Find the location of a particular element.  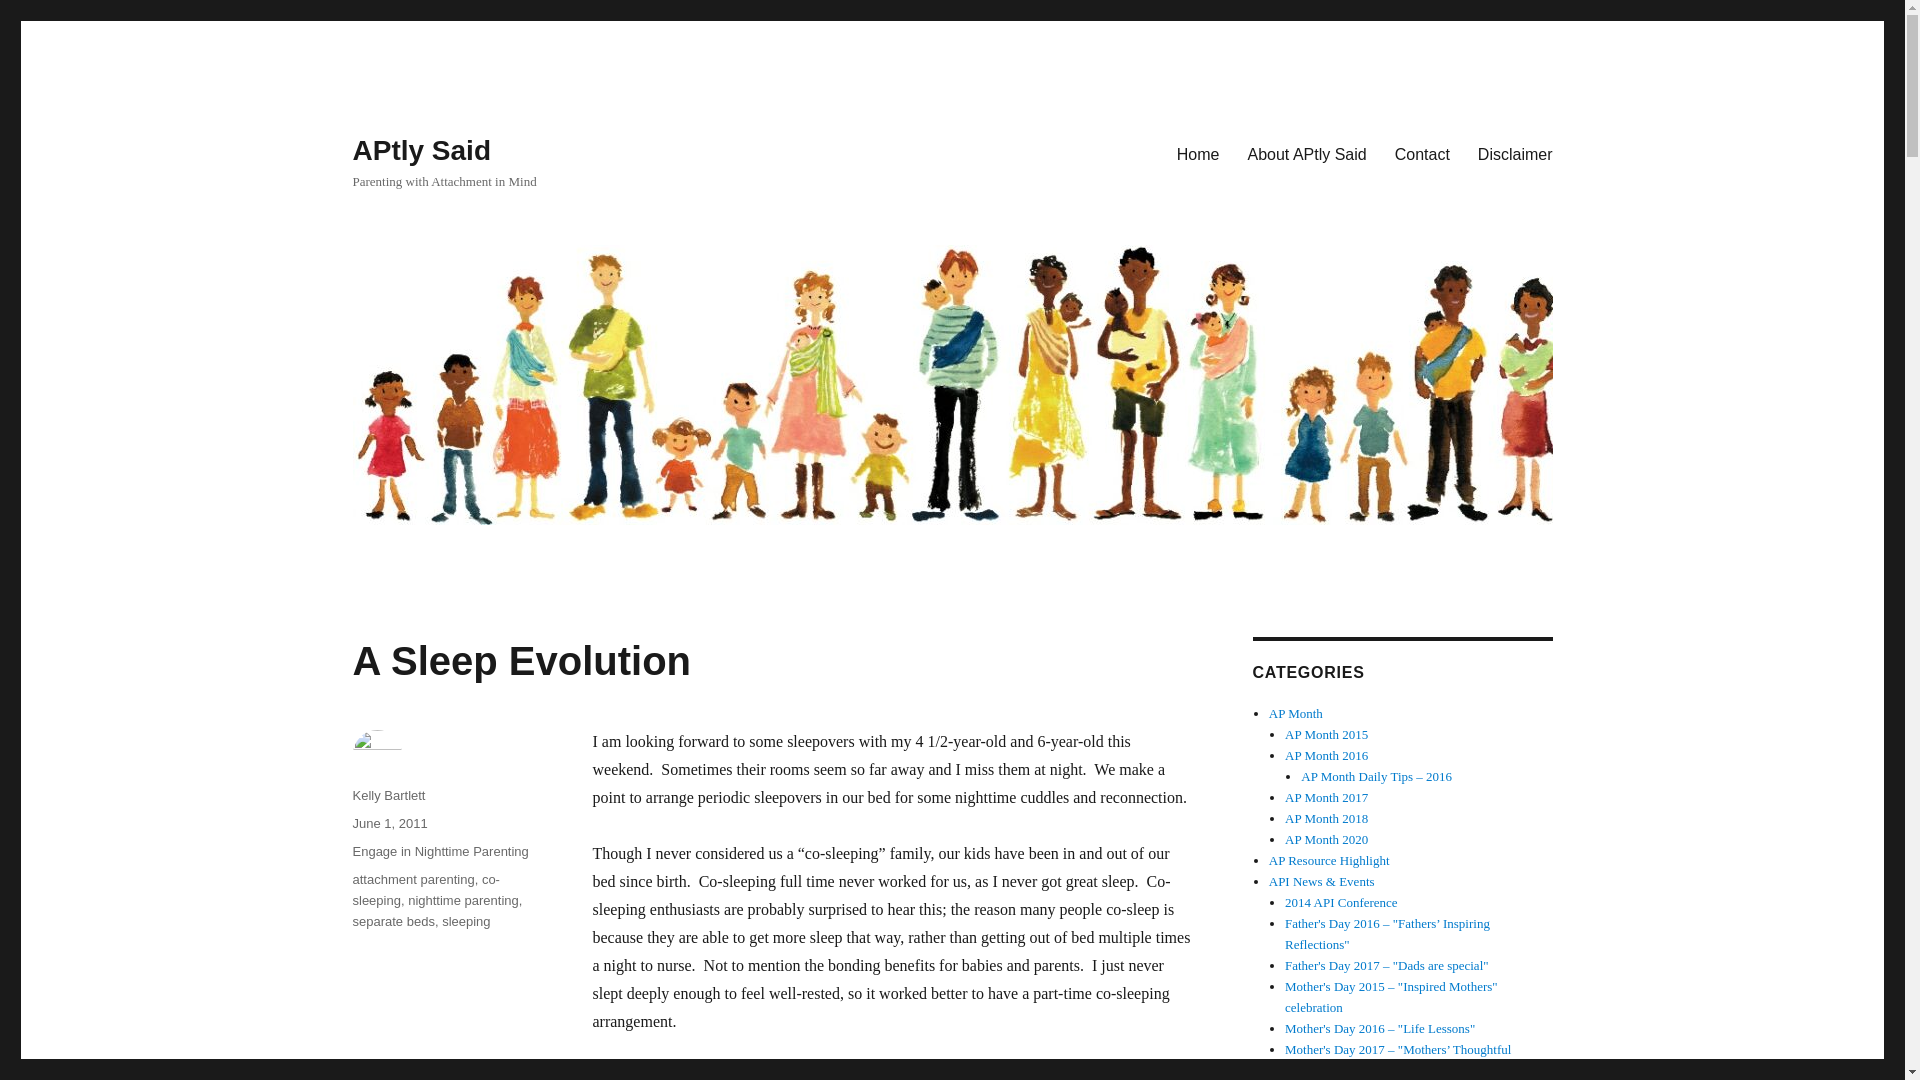

Disclaimer is located at coordinates (1514, 153).